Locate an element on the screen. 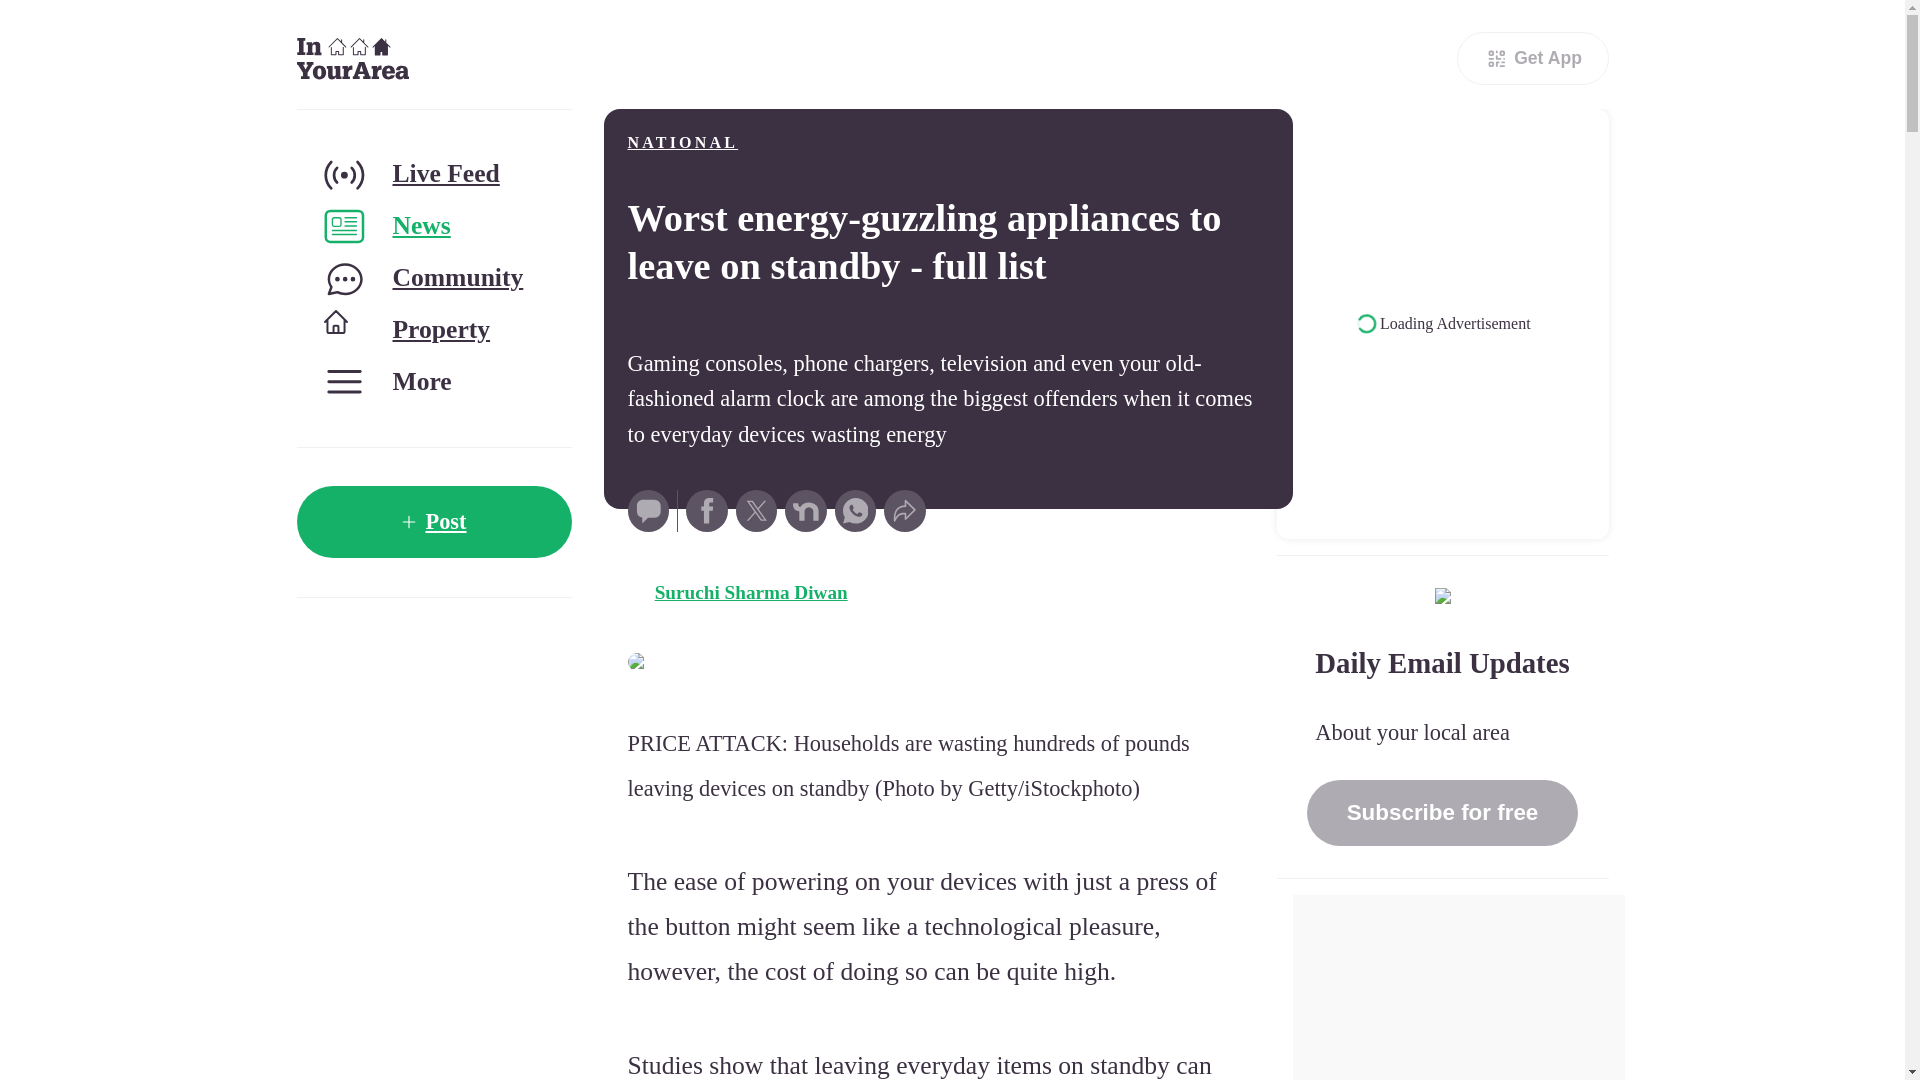 This screenshot has width=1920, height=1080. Share to Whatsapp is located at coordinates (856, 511).